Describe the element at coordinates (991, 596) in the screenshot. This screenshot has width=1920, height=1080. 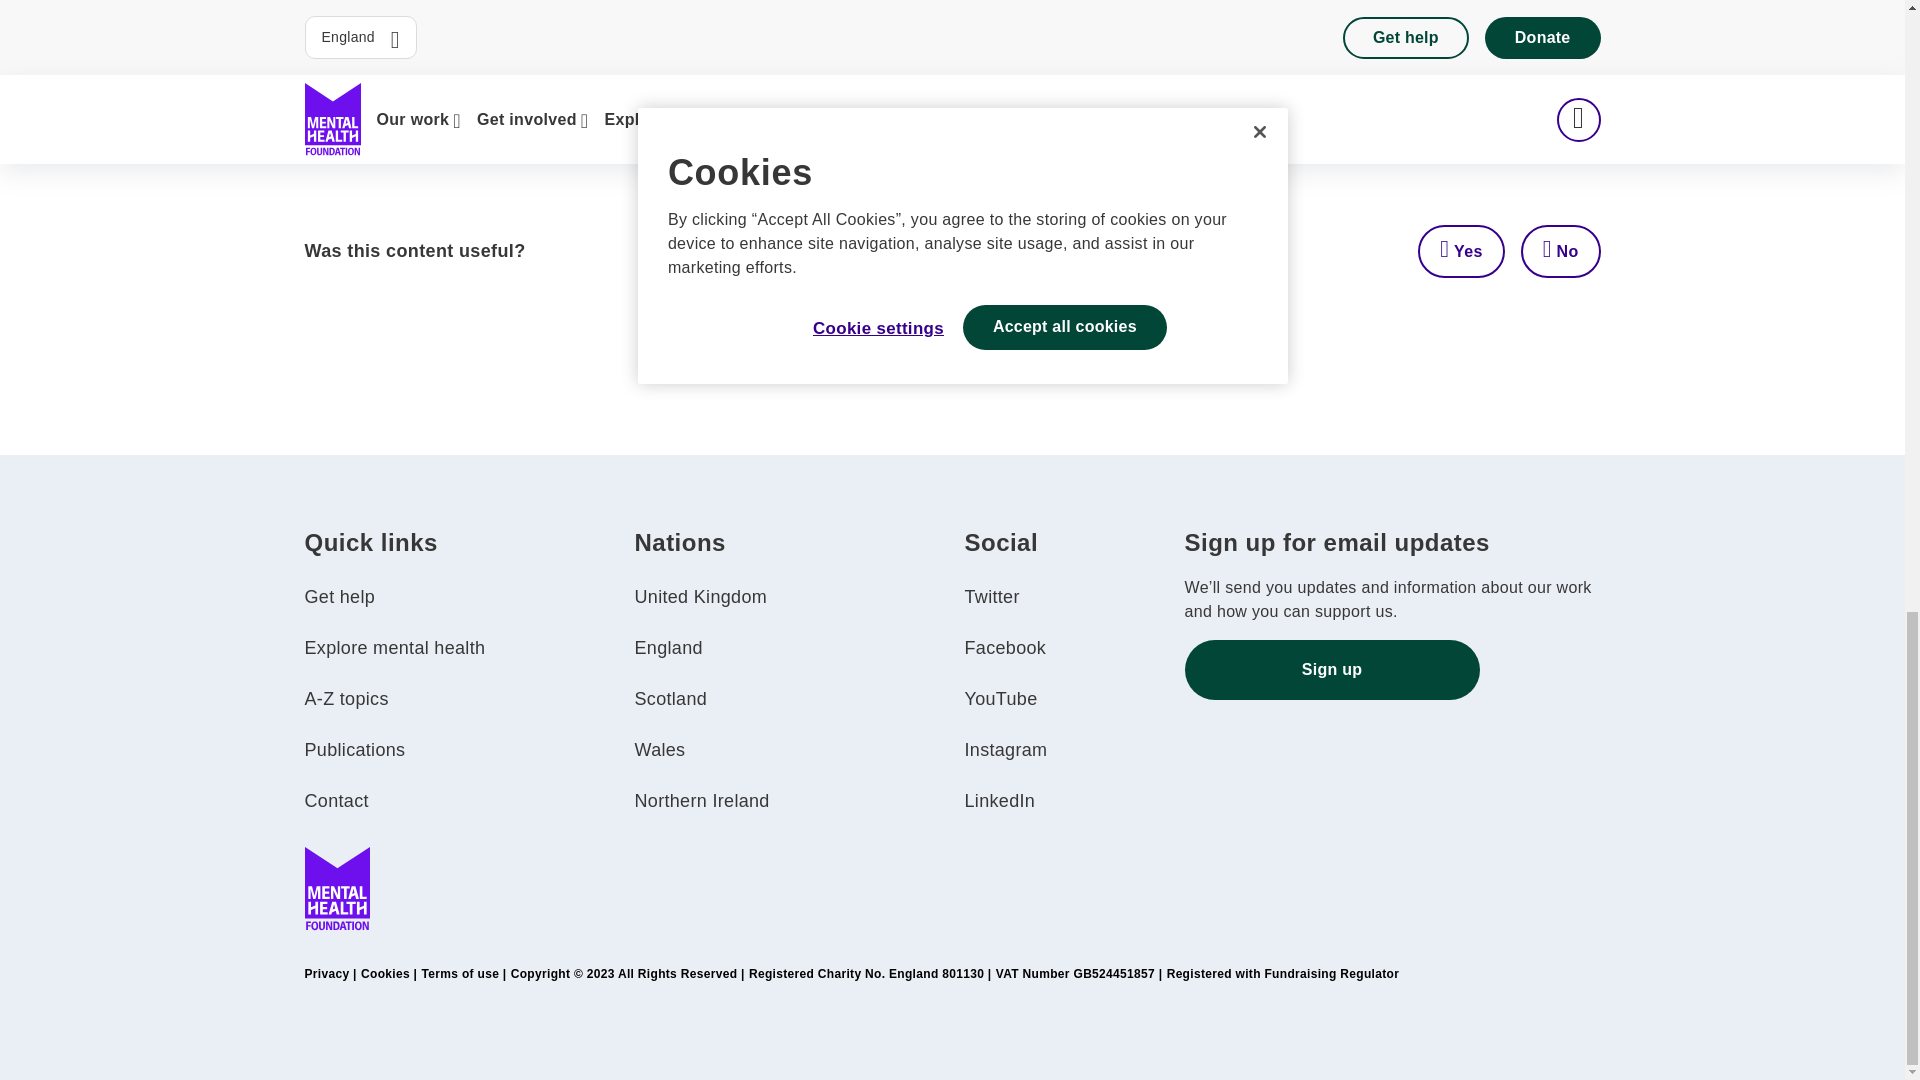
I see `Twitter` at that location.